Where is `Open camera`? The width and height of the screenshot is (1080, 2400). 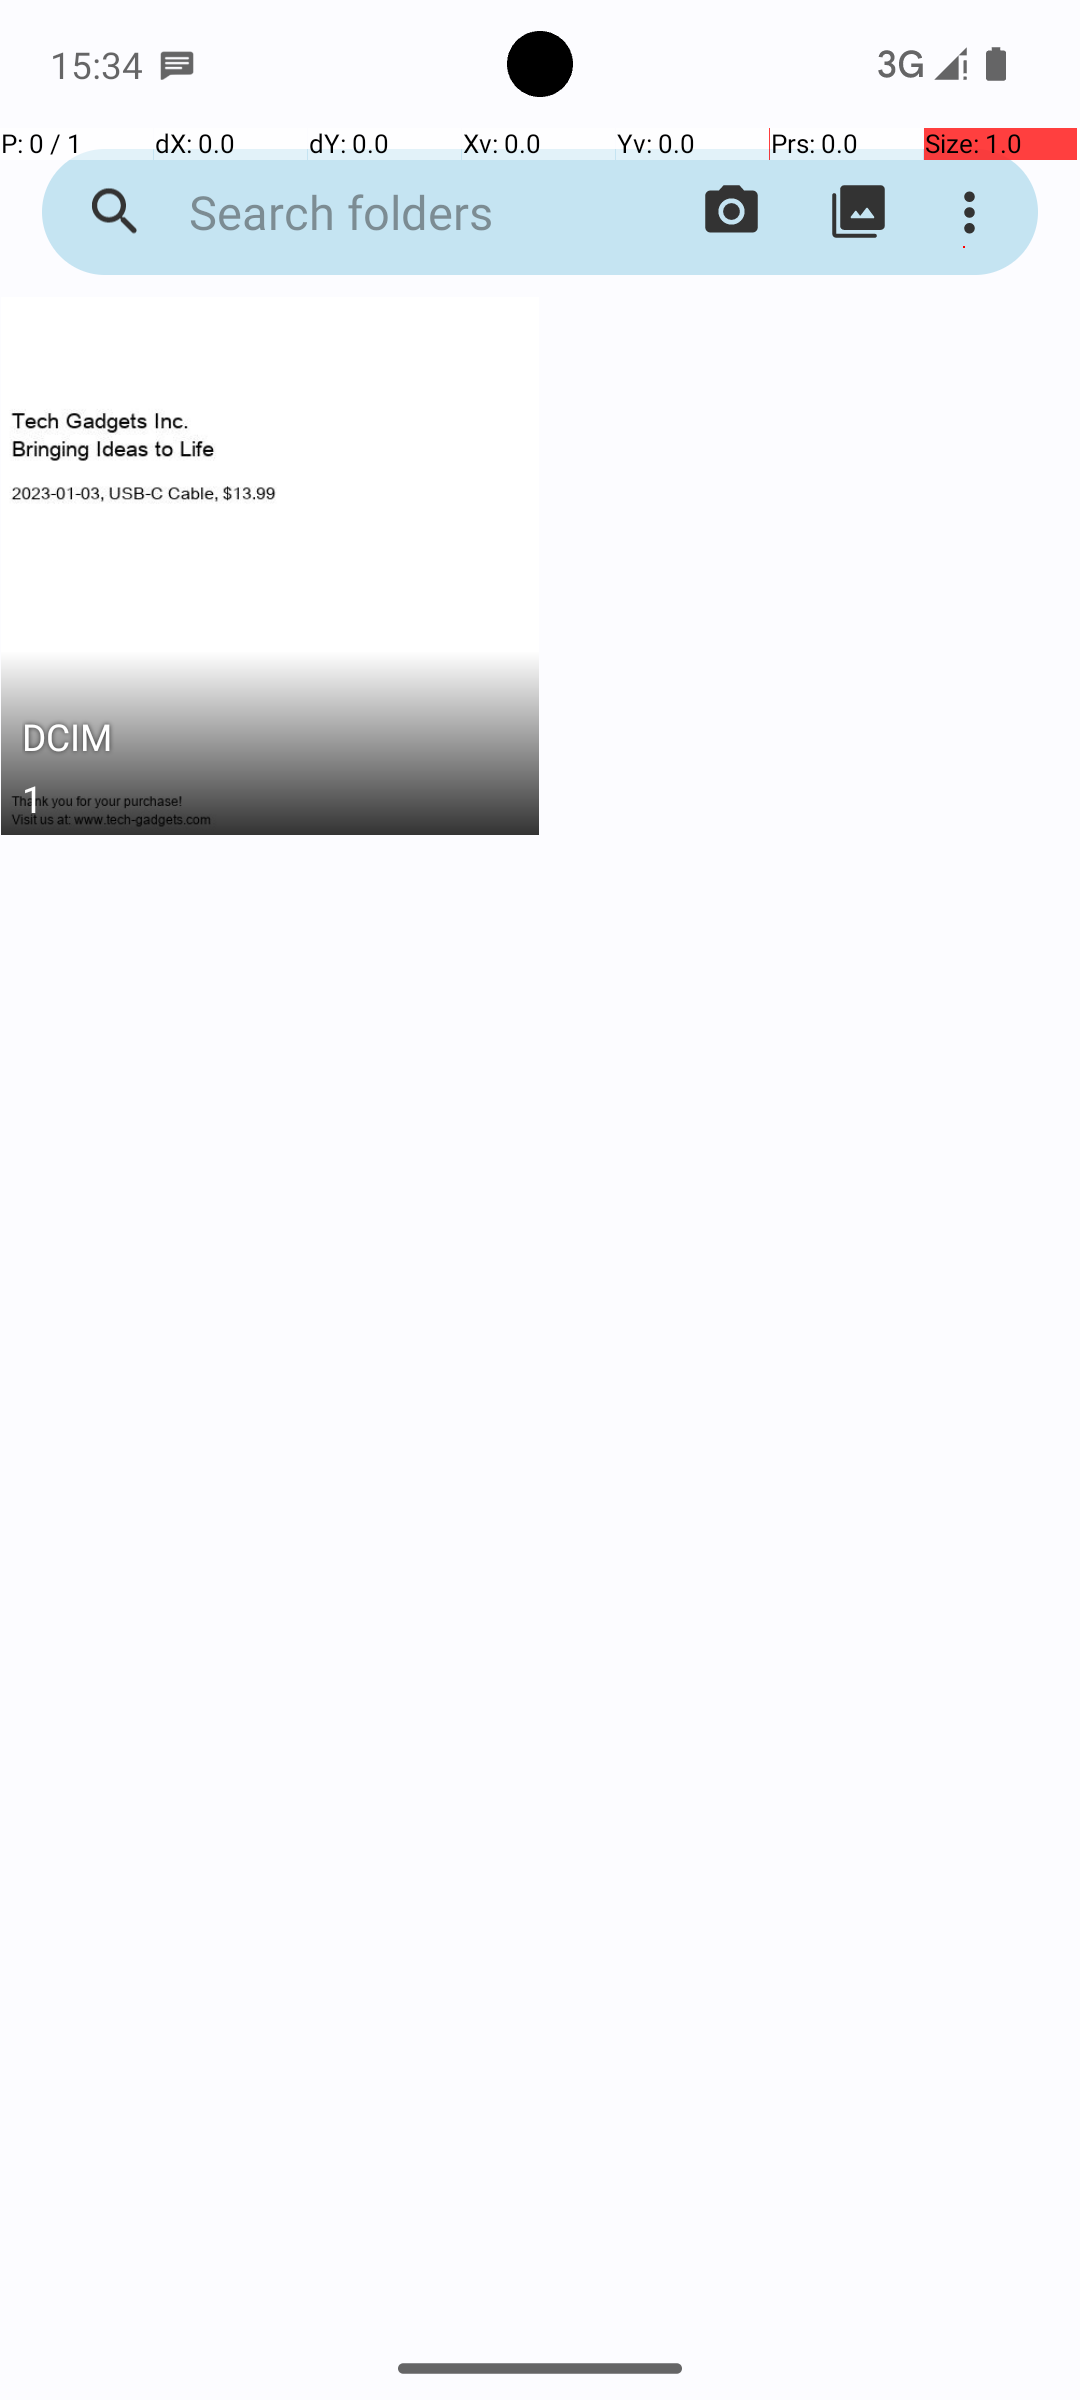
Open camera is located at coordinates (732, 212).